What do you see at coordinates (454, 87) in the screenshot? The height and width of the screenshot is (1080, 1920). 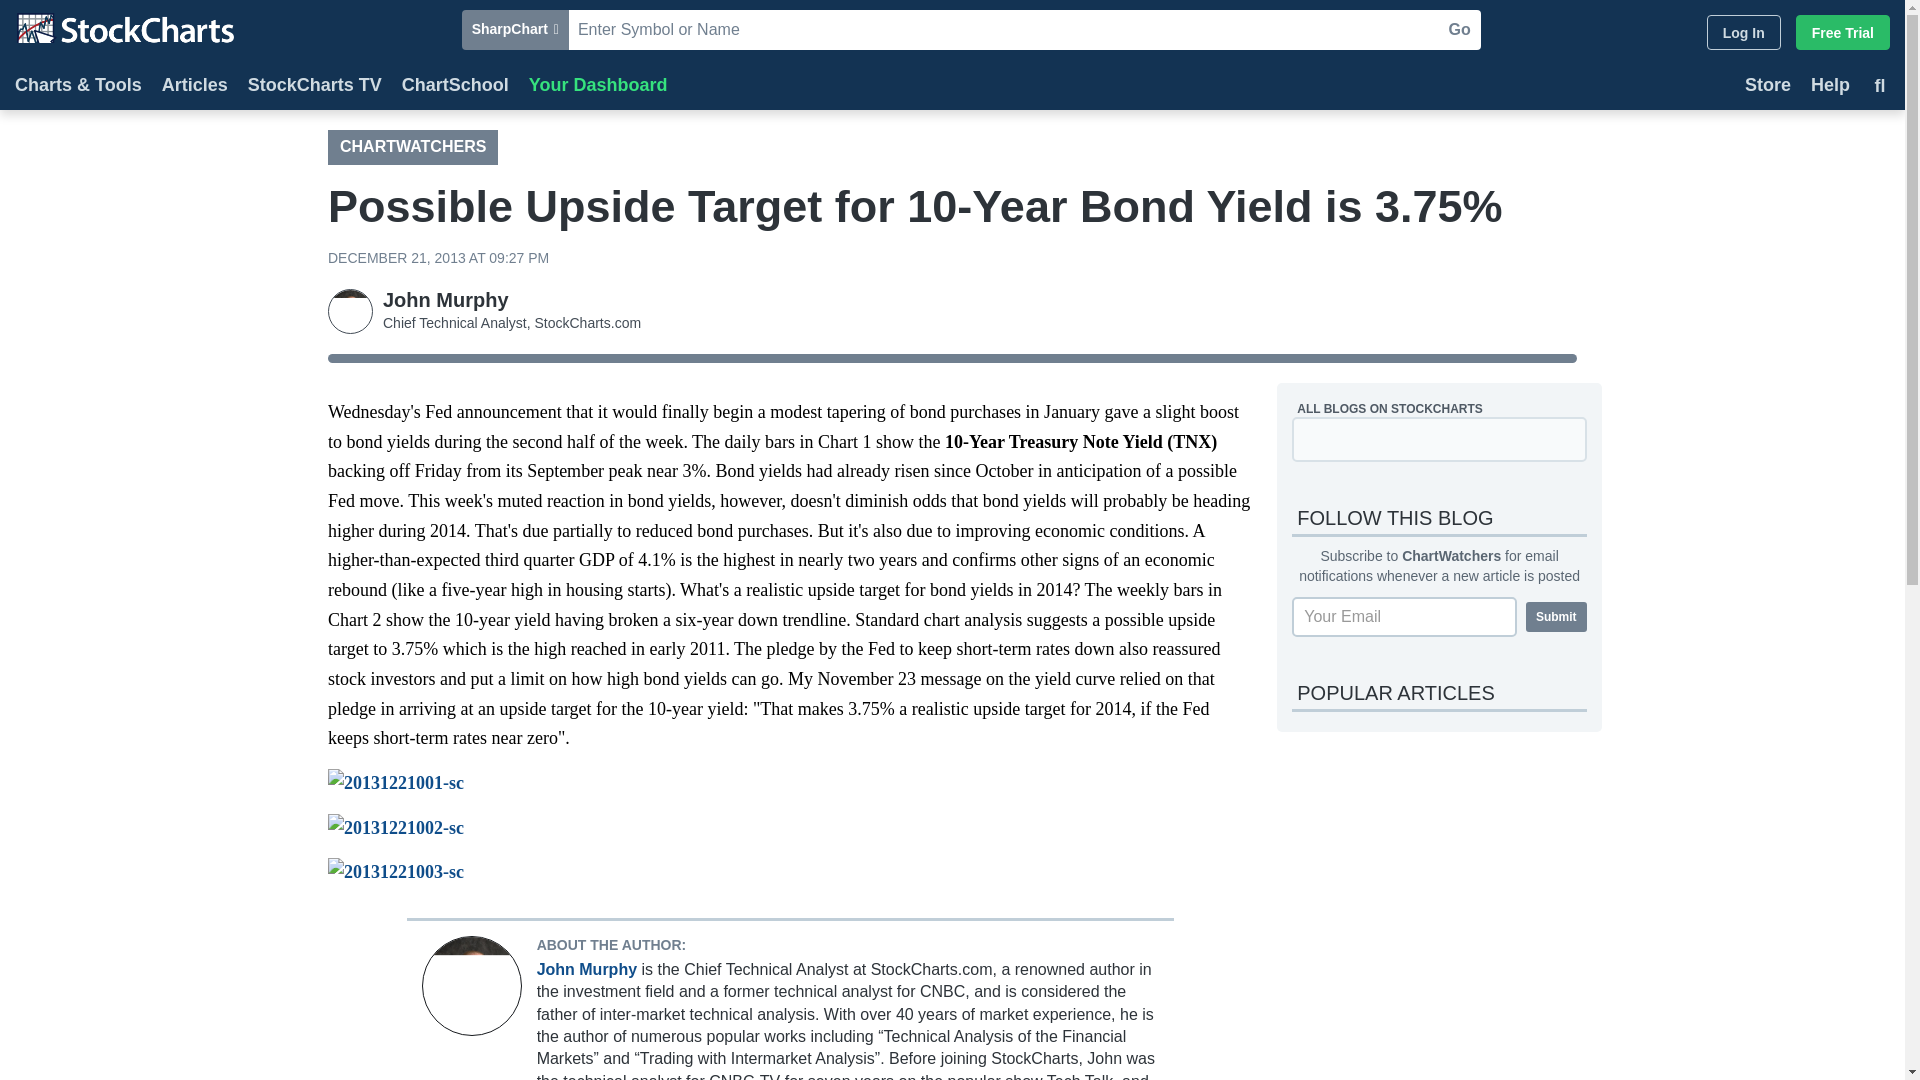 I see `ChartSchool` at bounding box center [454, 87].